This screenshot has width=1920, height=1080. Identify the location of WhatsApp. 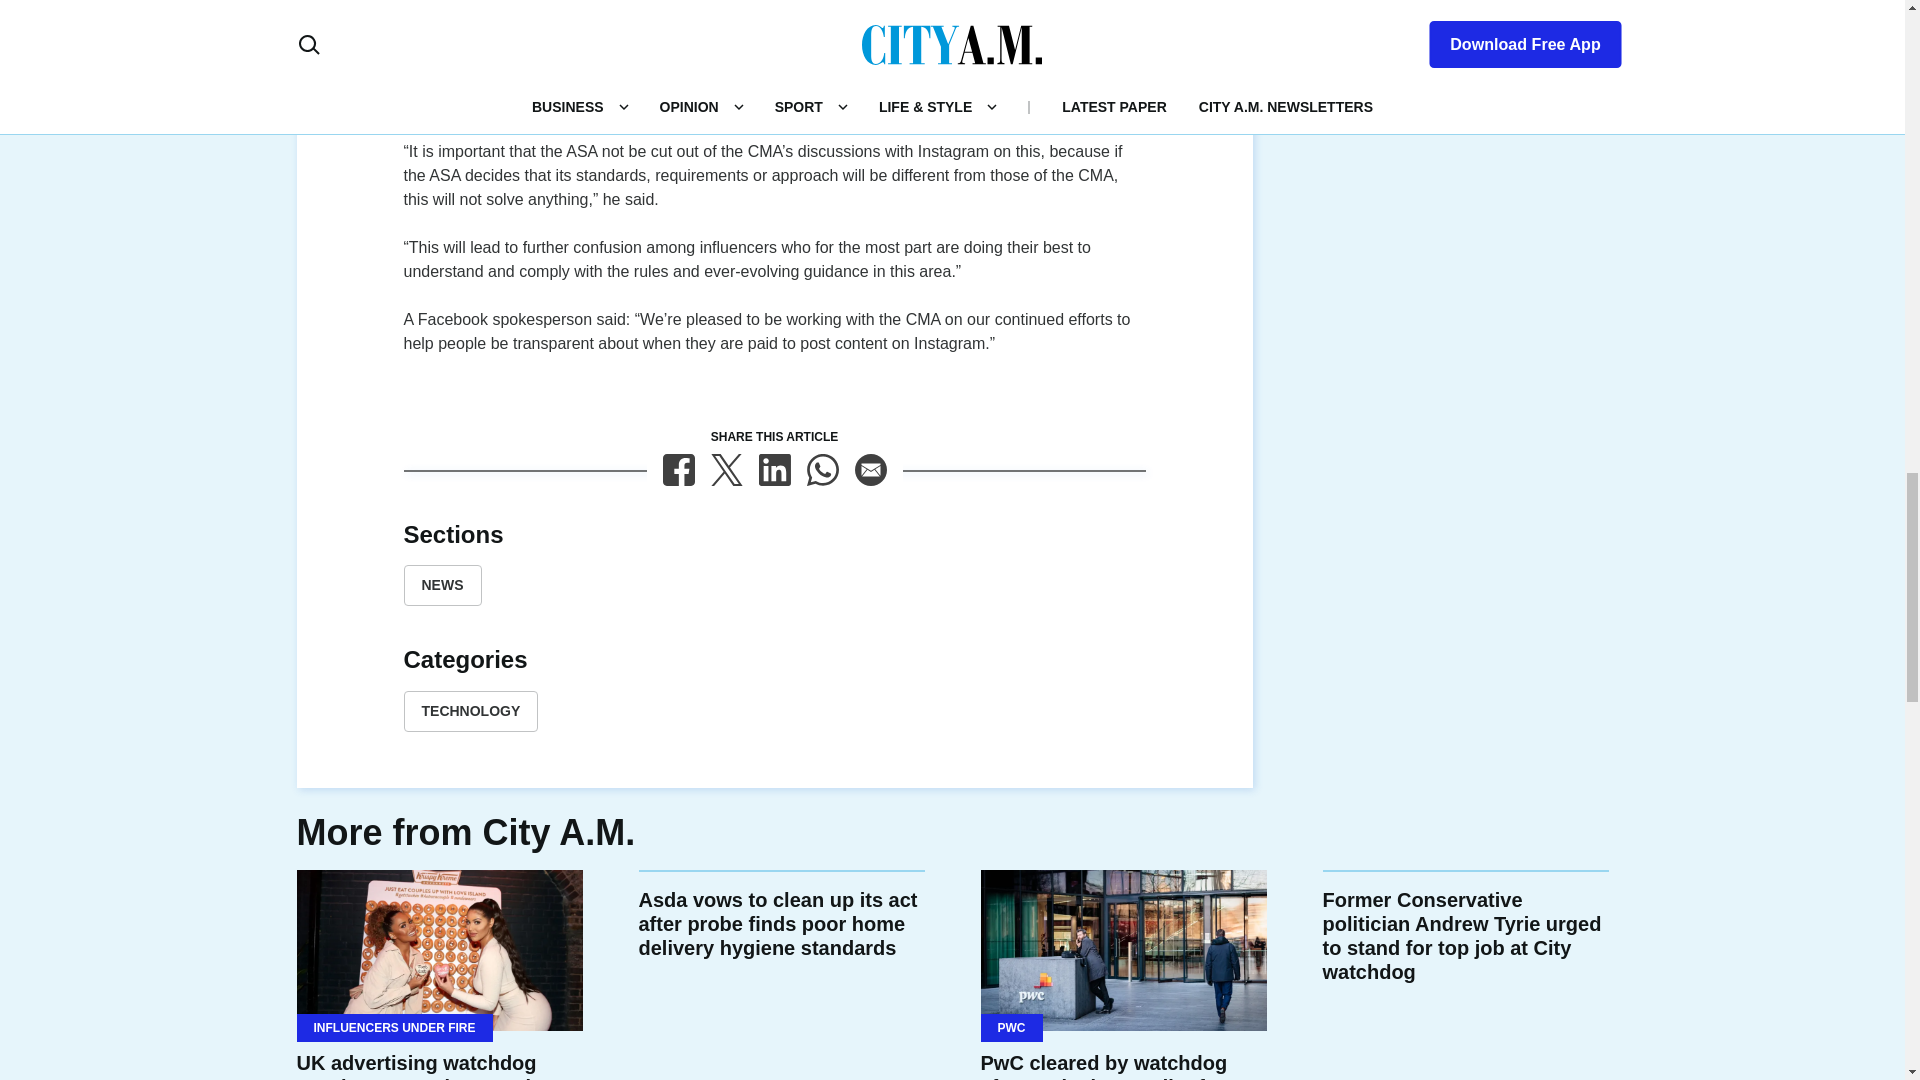
(822, 470).